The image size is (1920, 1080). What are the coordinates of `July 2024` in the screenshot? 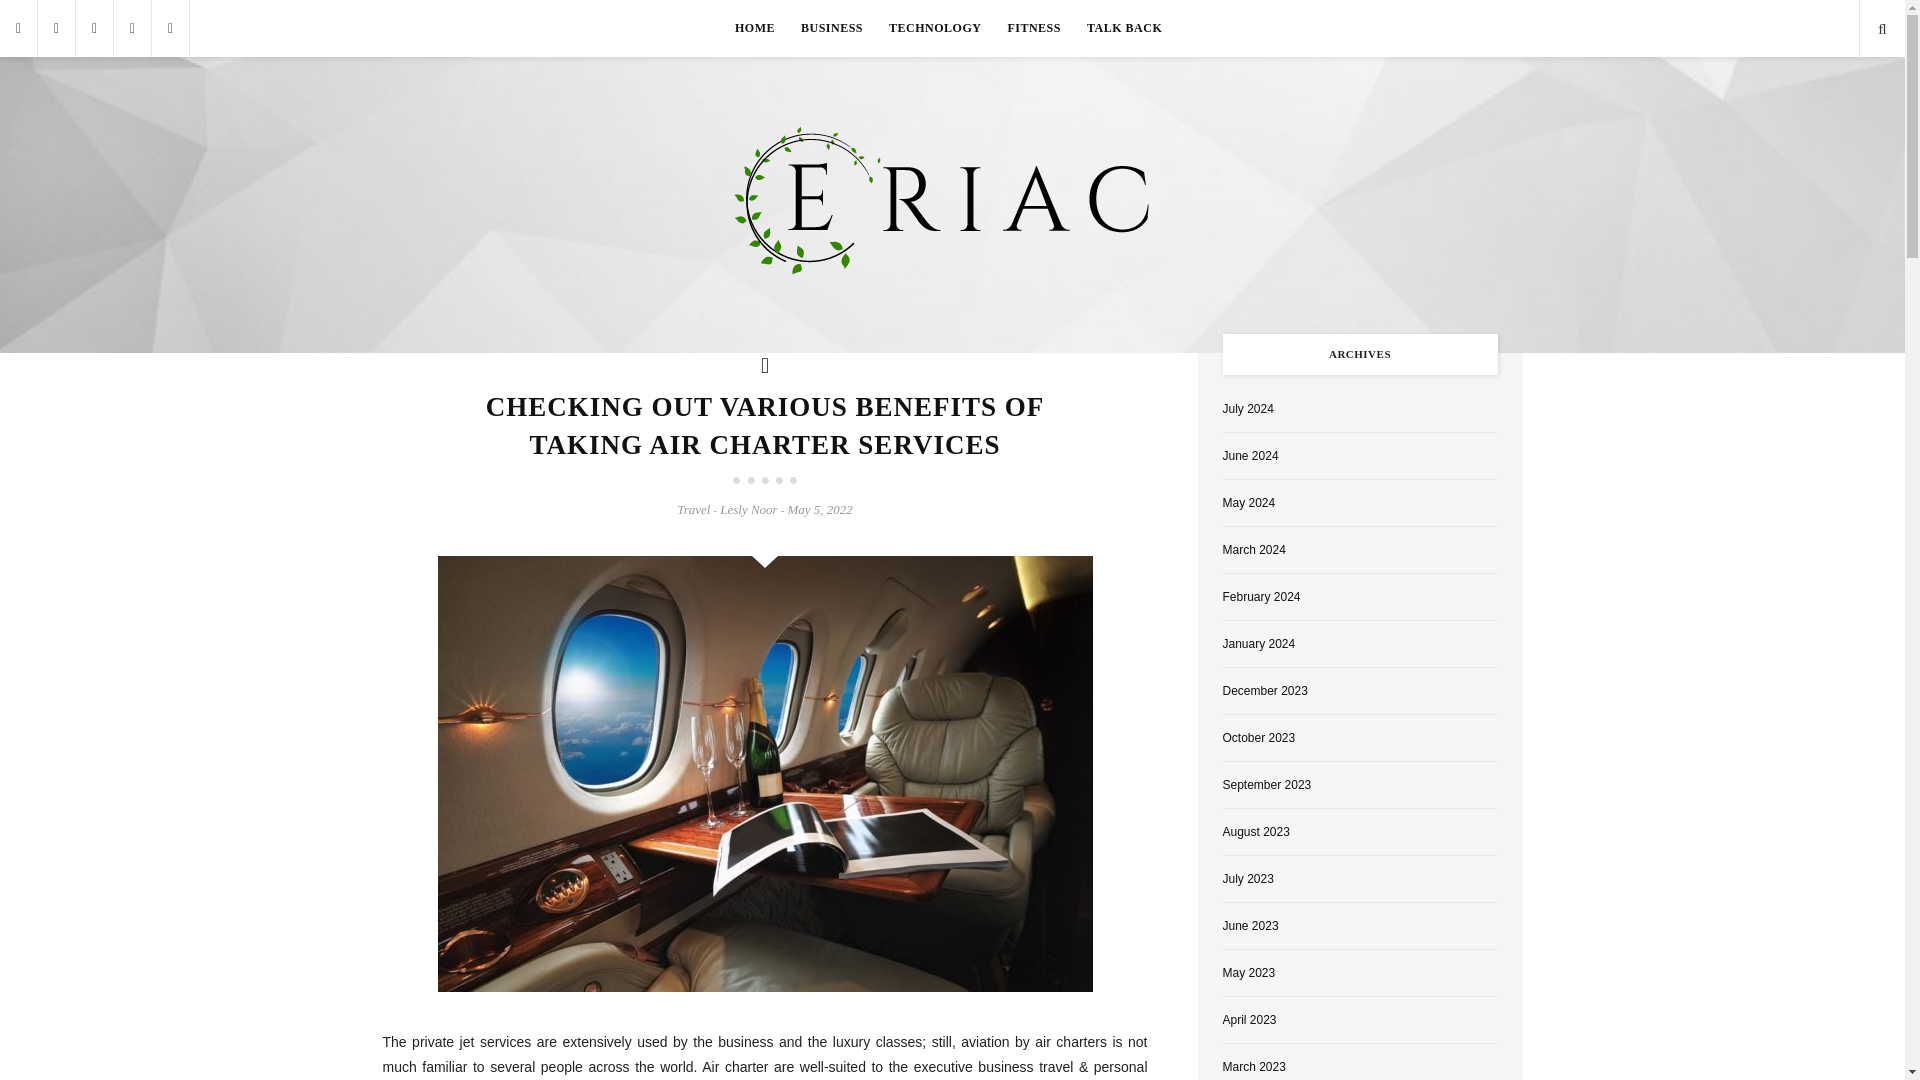 It's located at (1246, 408).